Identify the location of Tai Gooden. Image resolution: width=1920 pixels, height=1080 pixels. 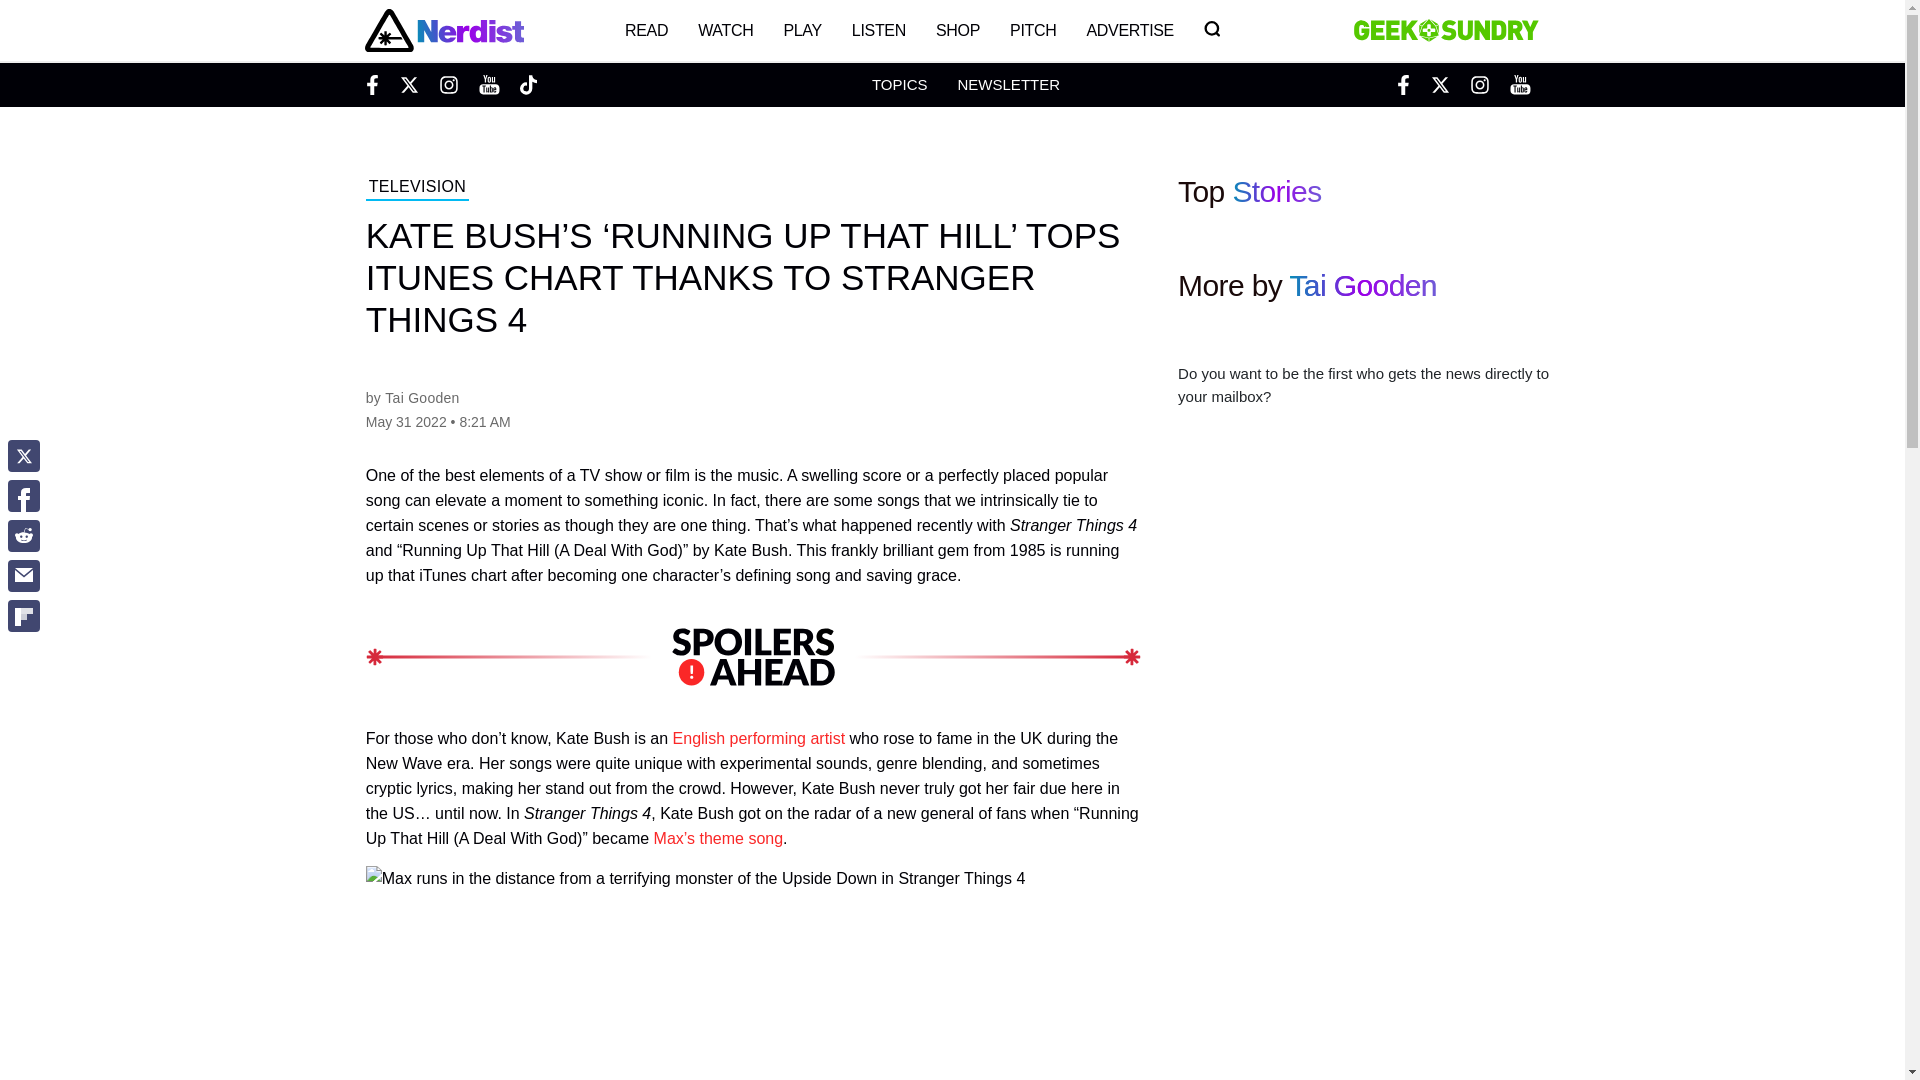
(1362, 285).